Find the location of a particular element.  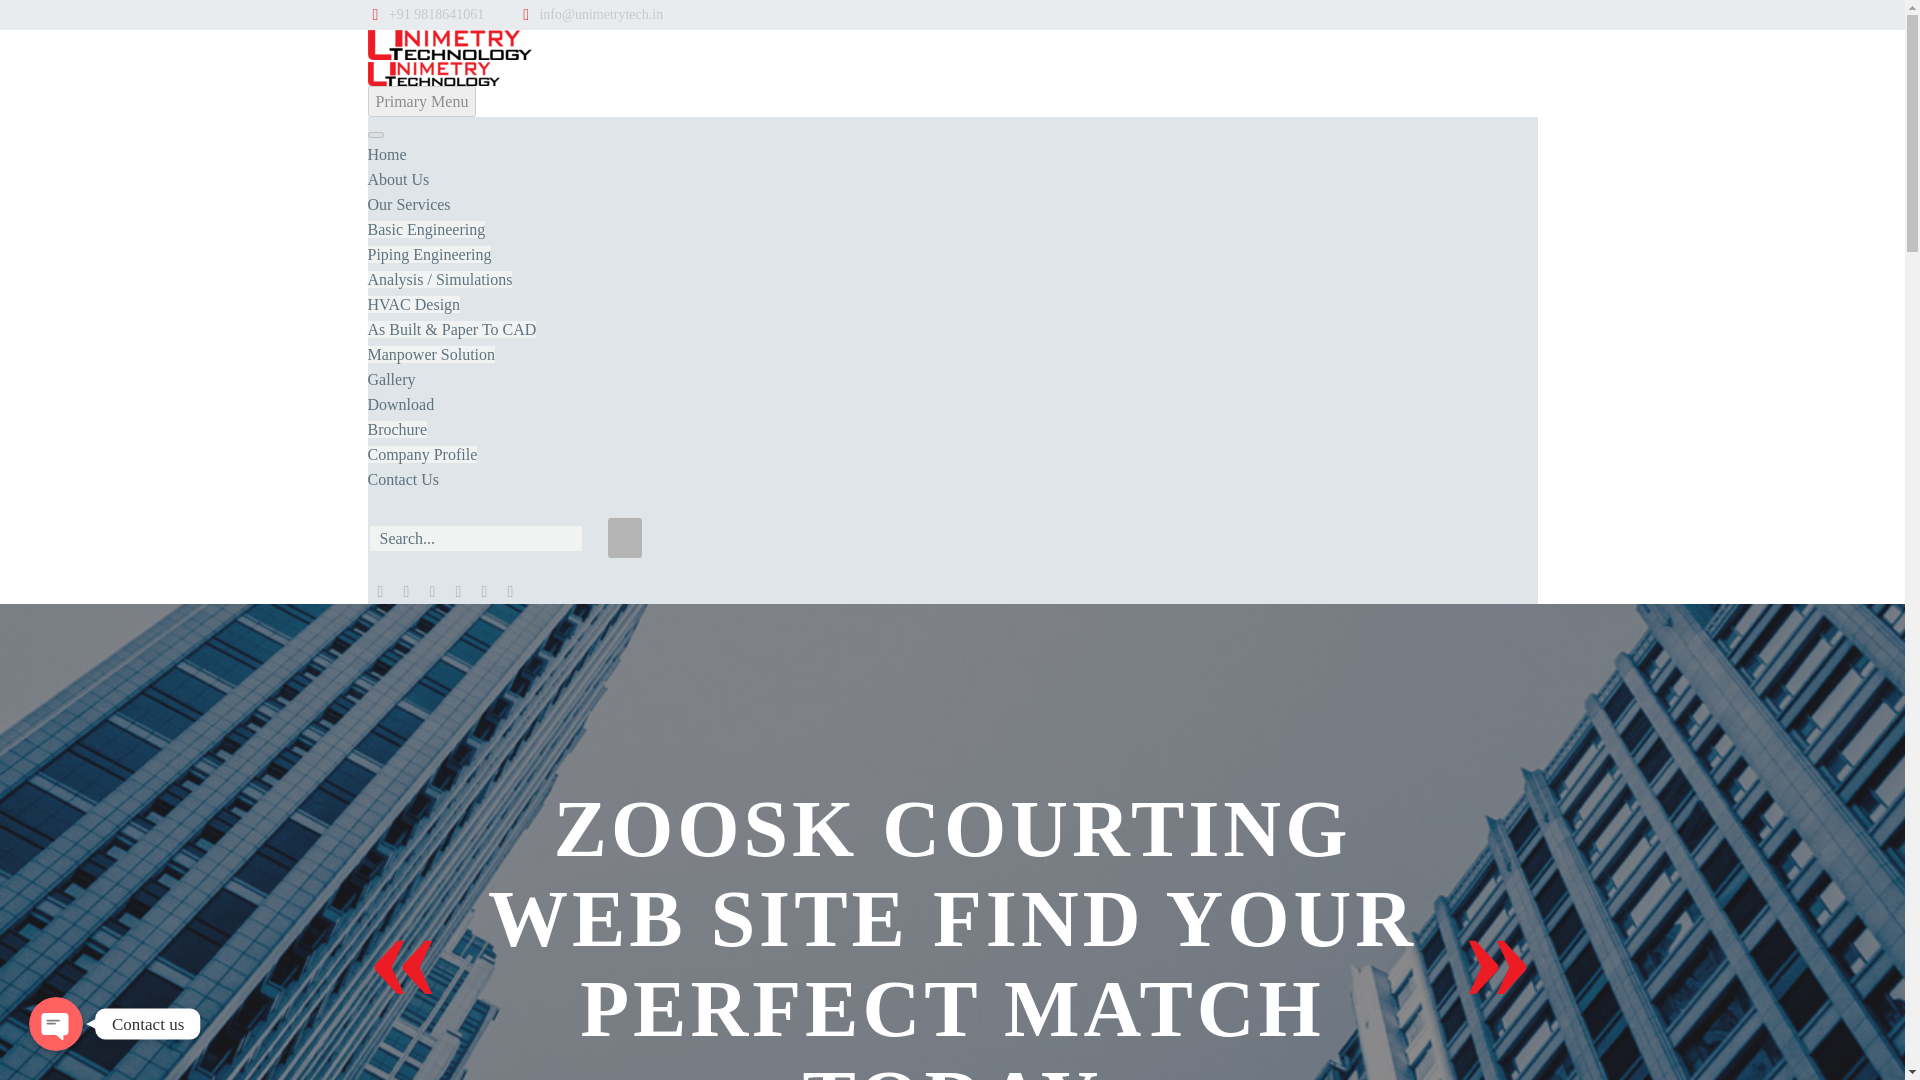

Manpower Solution is located at coordinates (432, 354).